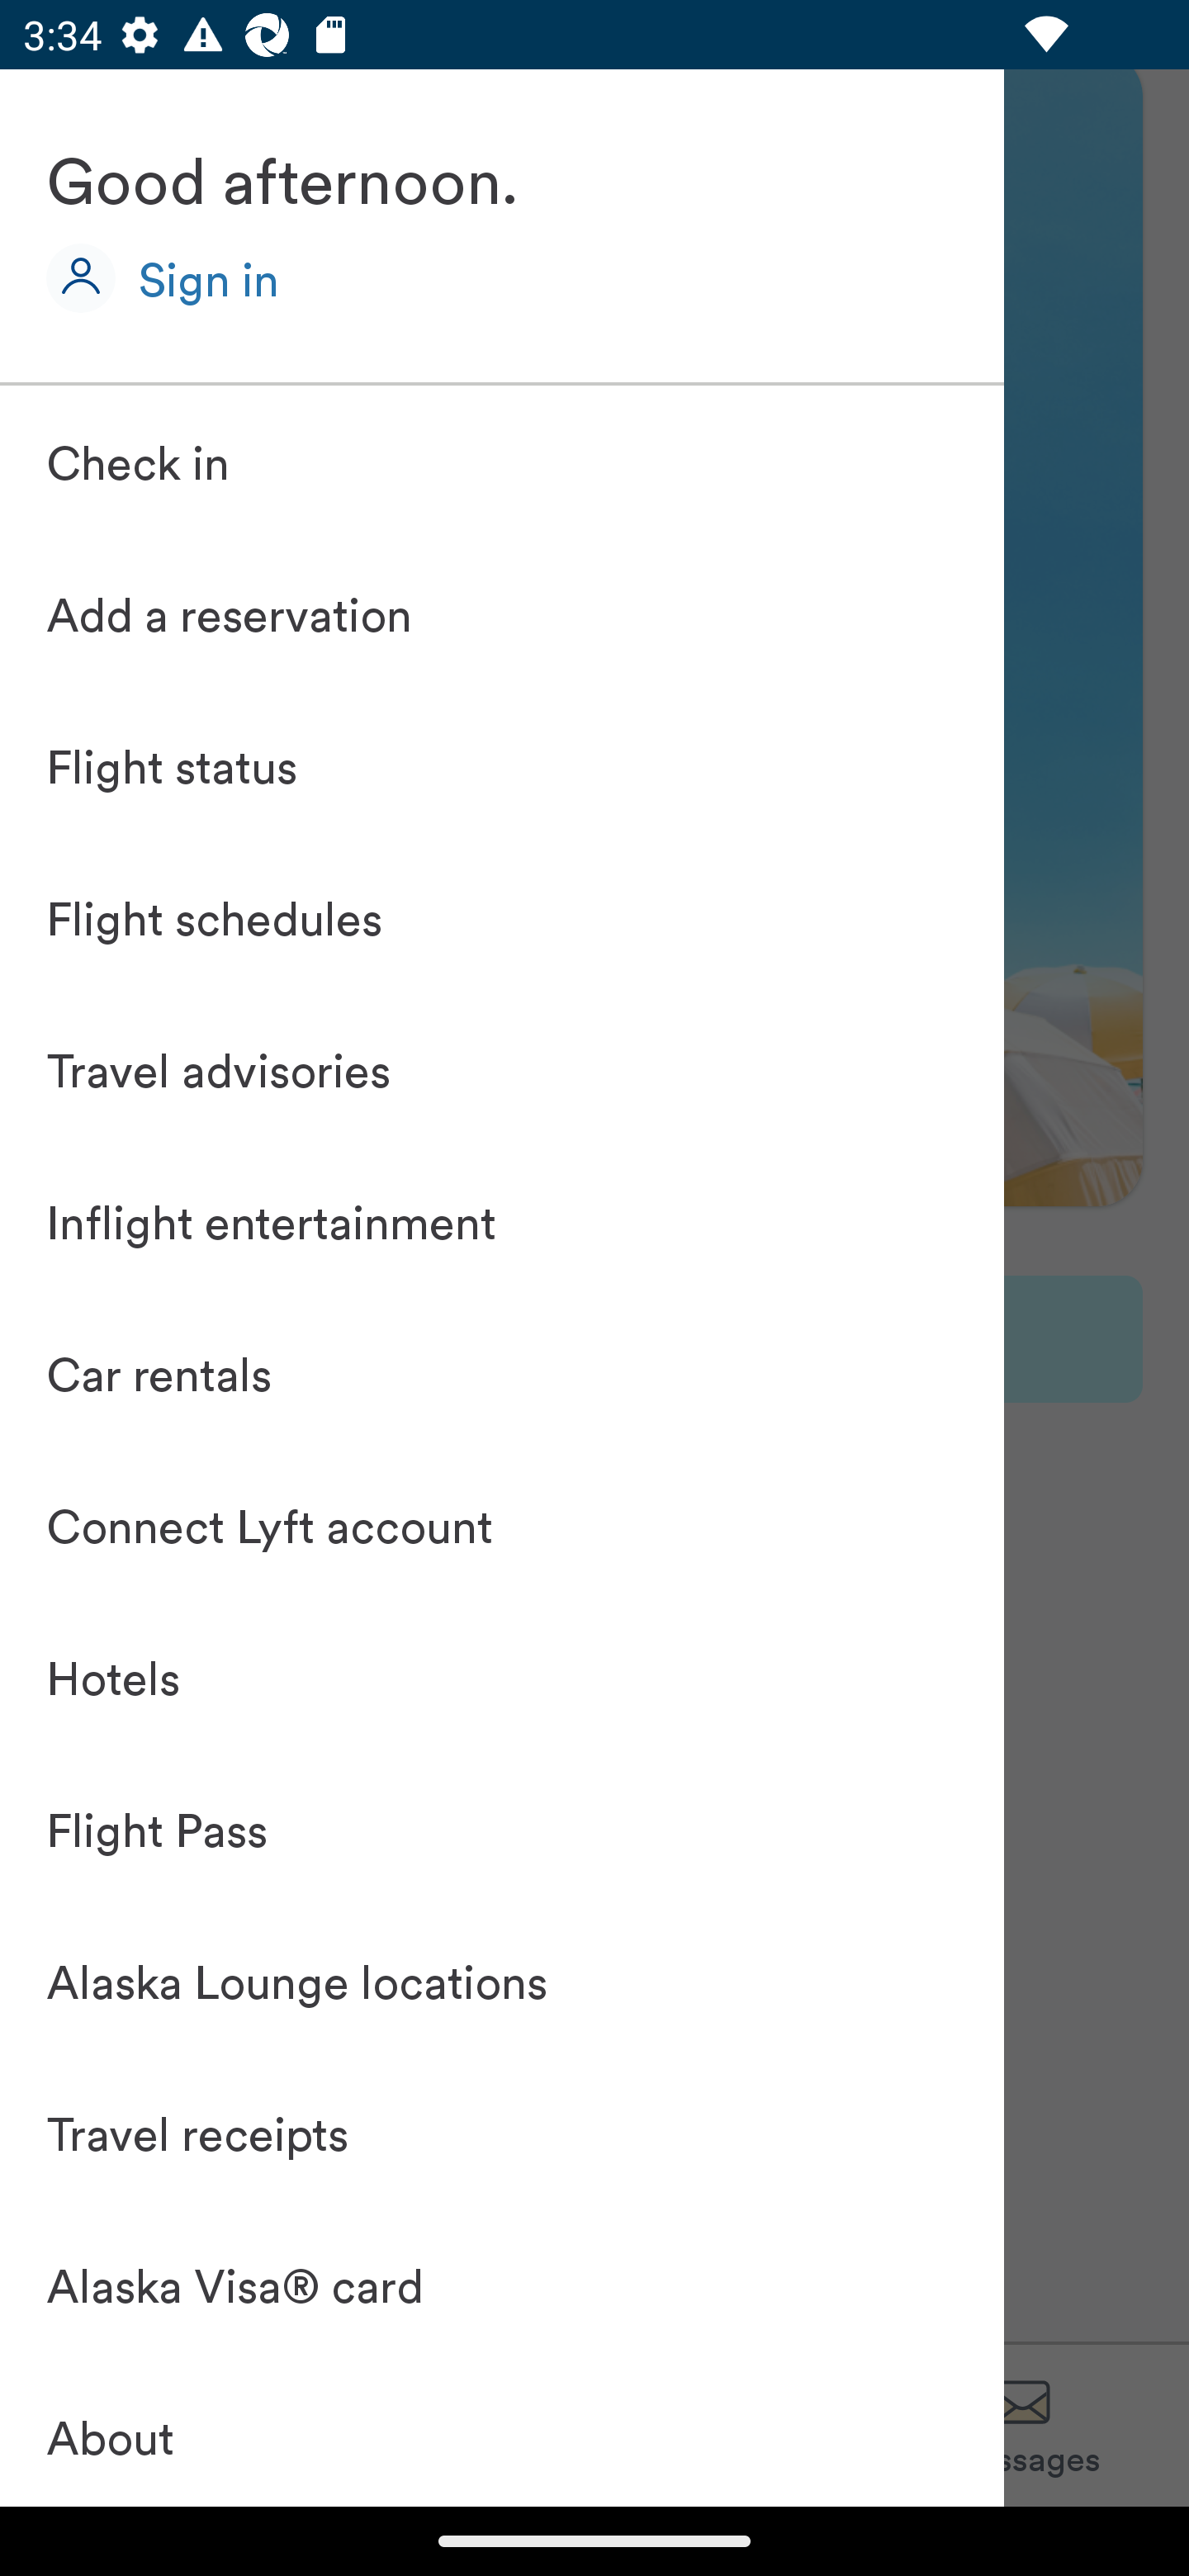 Image resolution: width=1189 pixels, height=2576 pixels. What do you see at coordinates (502, 1827) in the screenshot?
I see `Flight Pass` at bounding box center [502, 1827].